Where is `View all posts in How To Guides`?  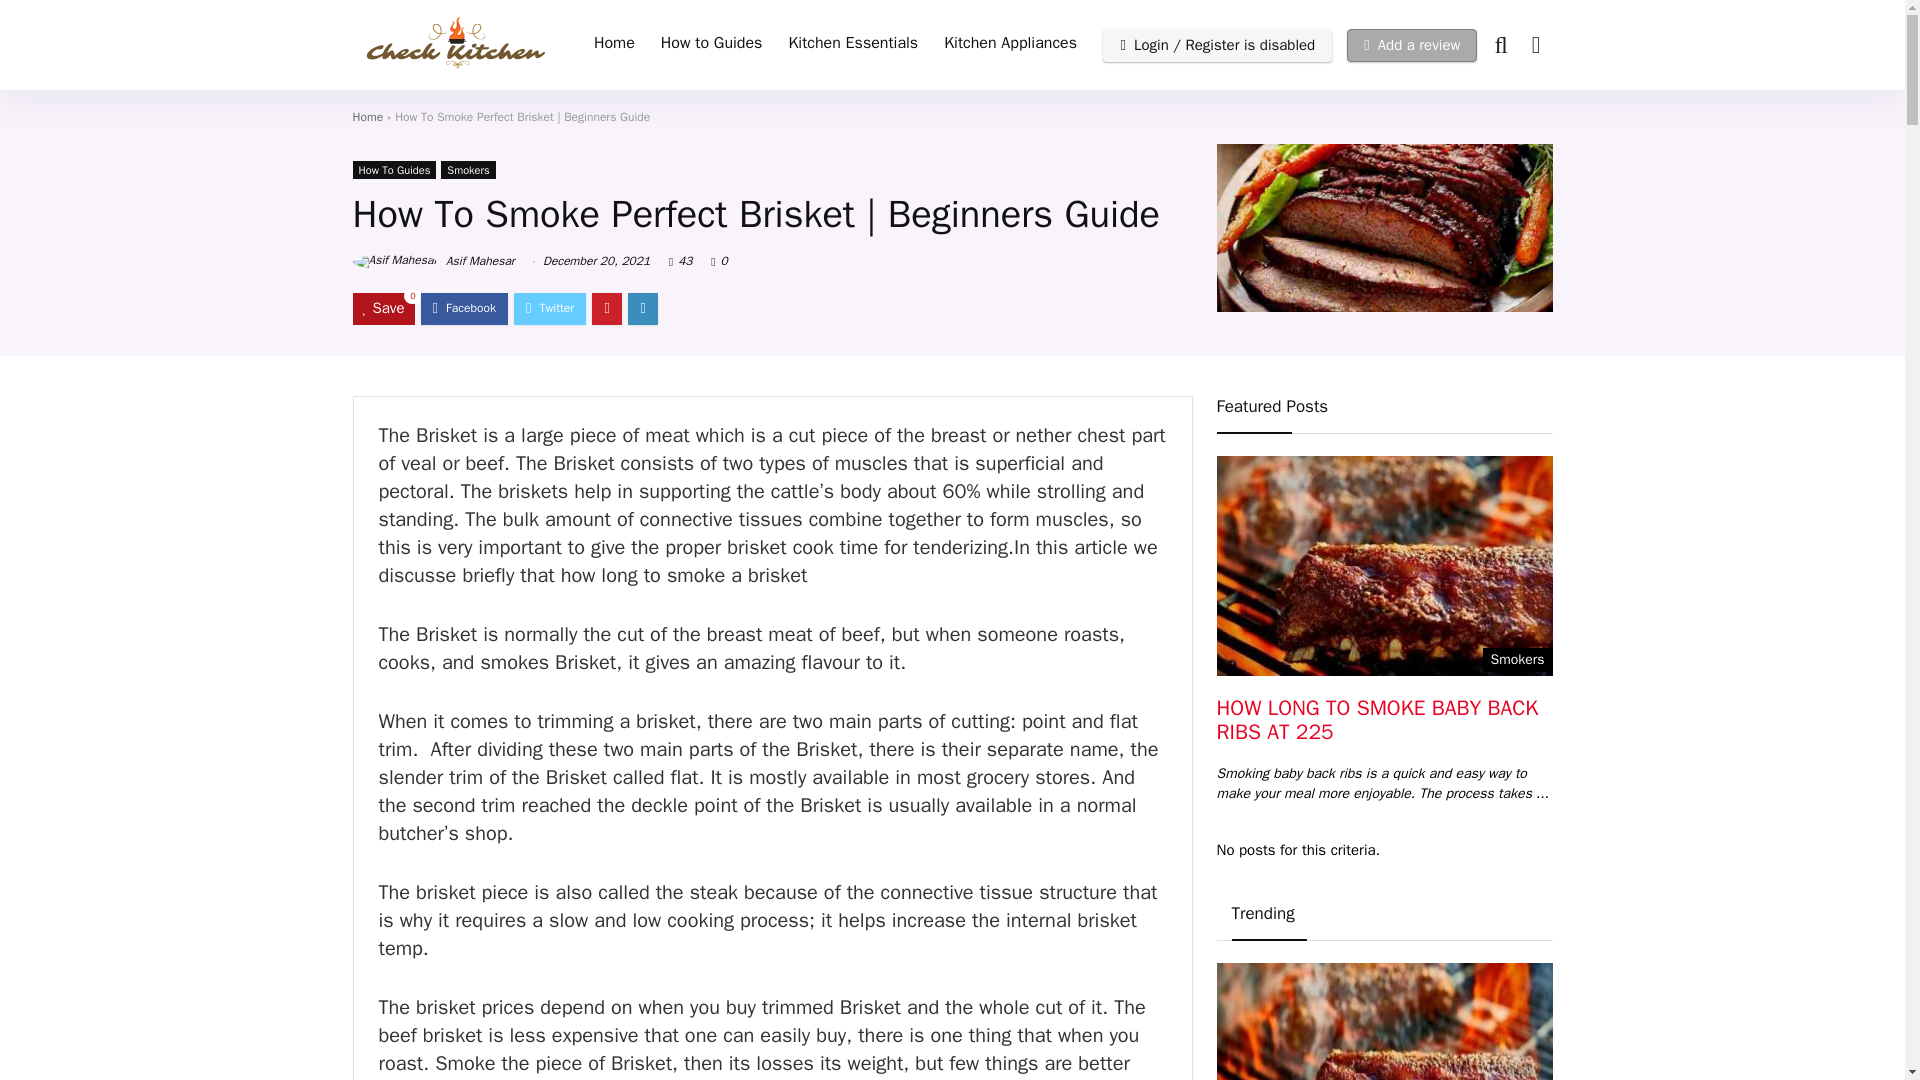
View all posts in How To Guides is located at coordinates (393, 170).